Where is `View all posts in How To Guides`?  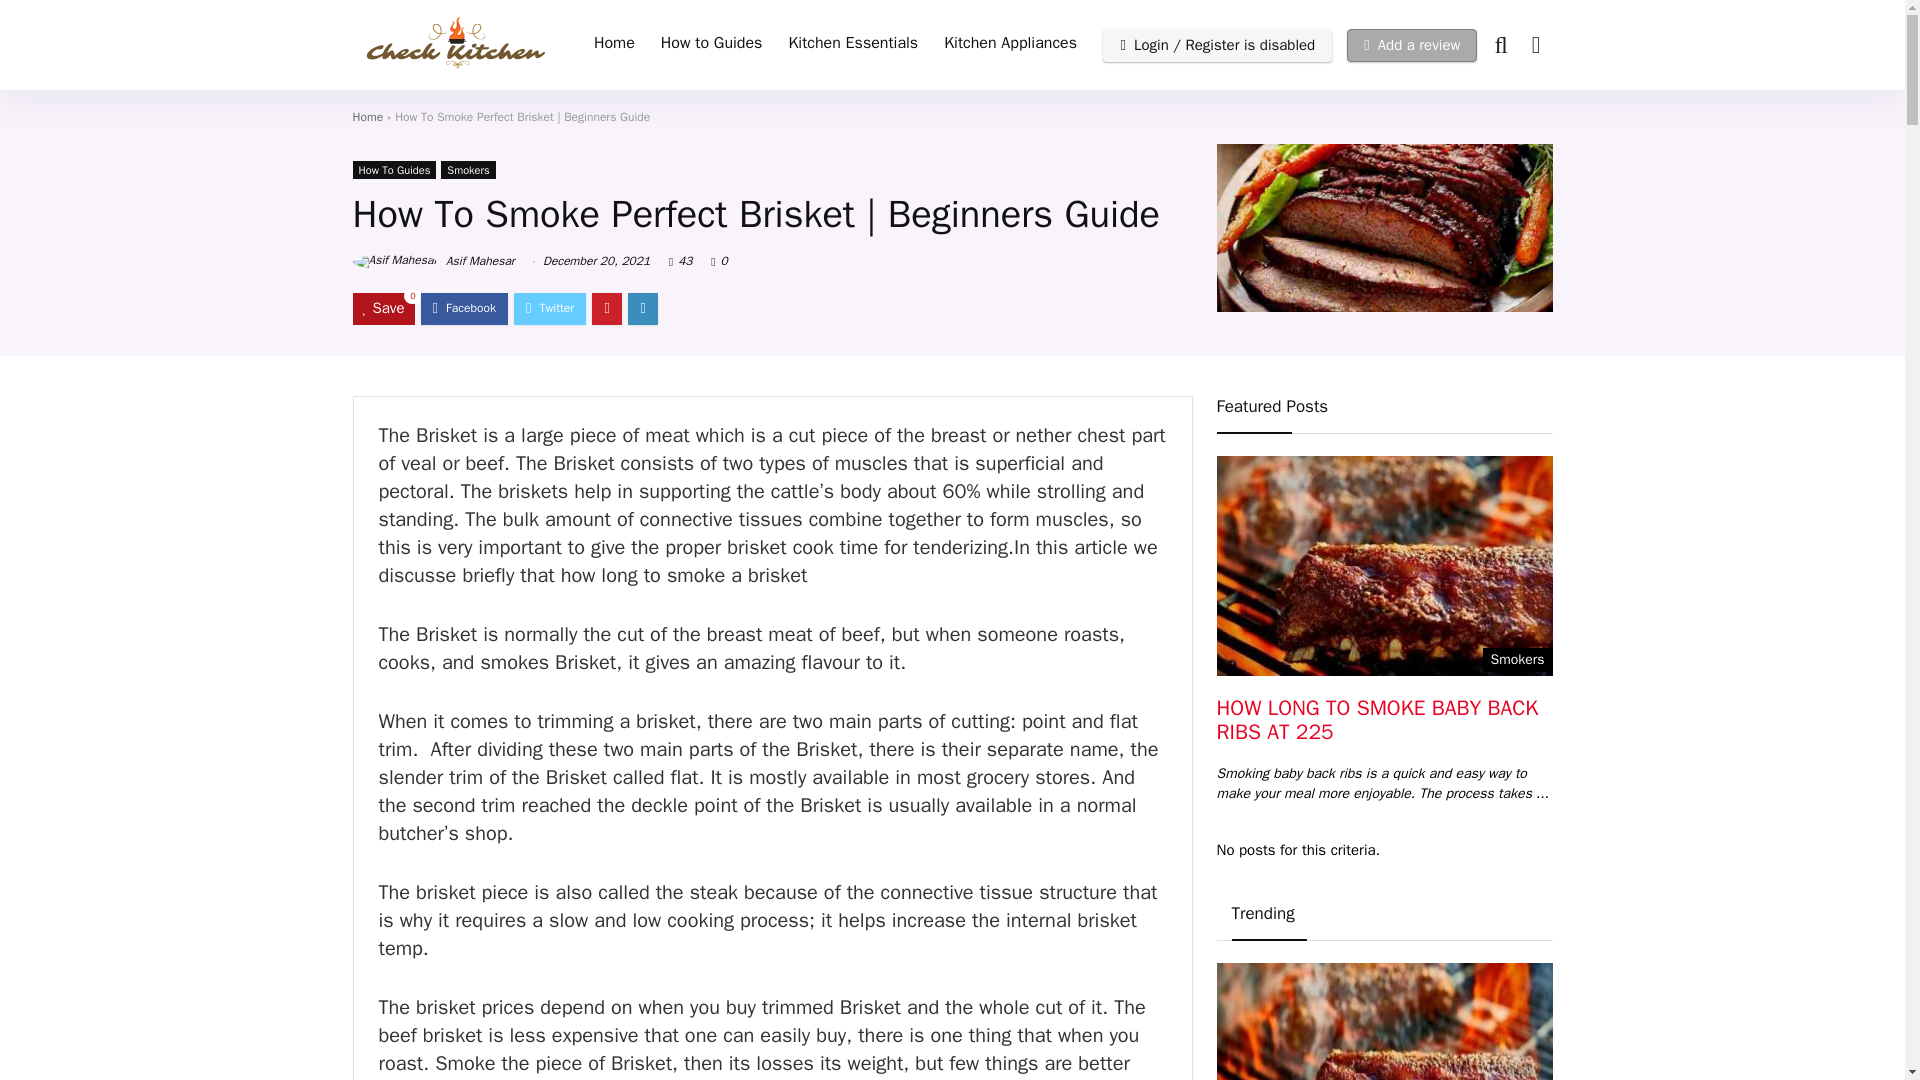
View all posts in How To Guides is located at coordinates (393, 170).